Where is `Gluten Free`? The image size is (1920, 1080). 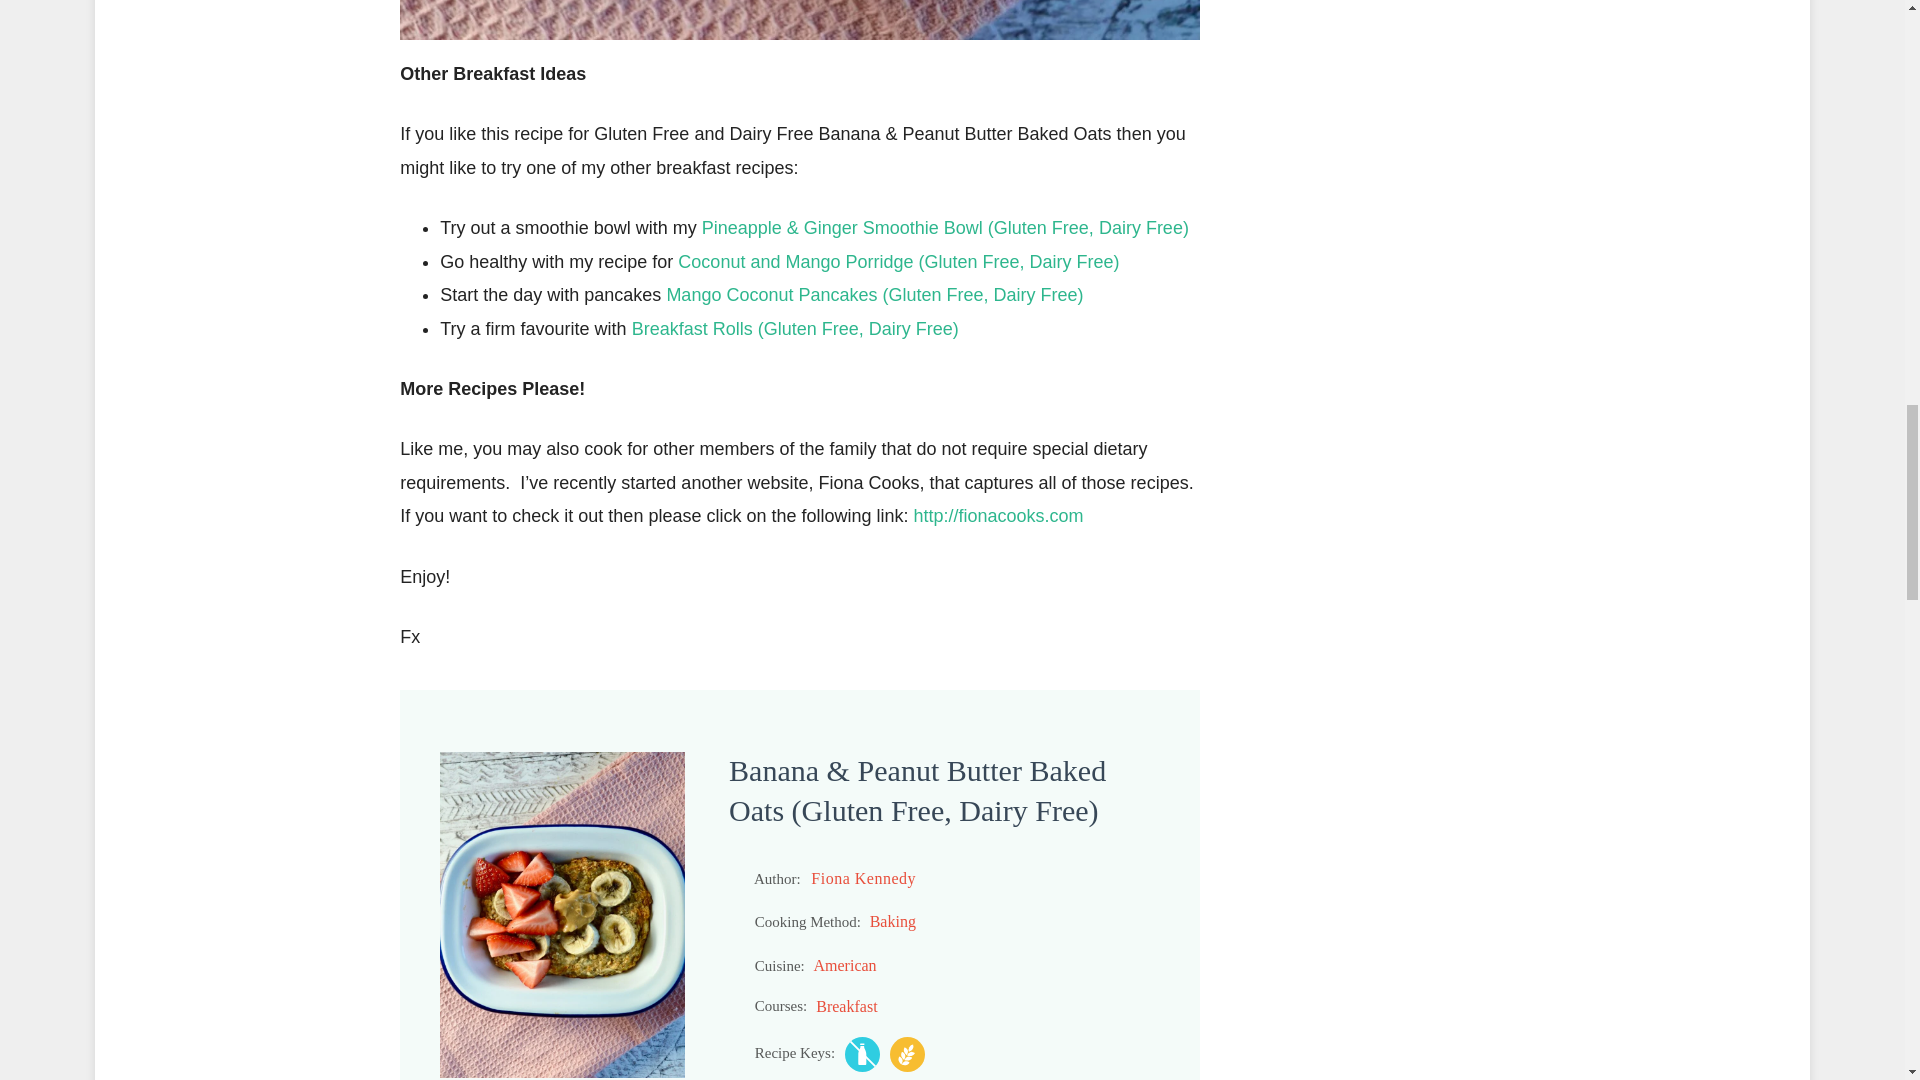
Gluten Free is located at coordinates (908, 1054).